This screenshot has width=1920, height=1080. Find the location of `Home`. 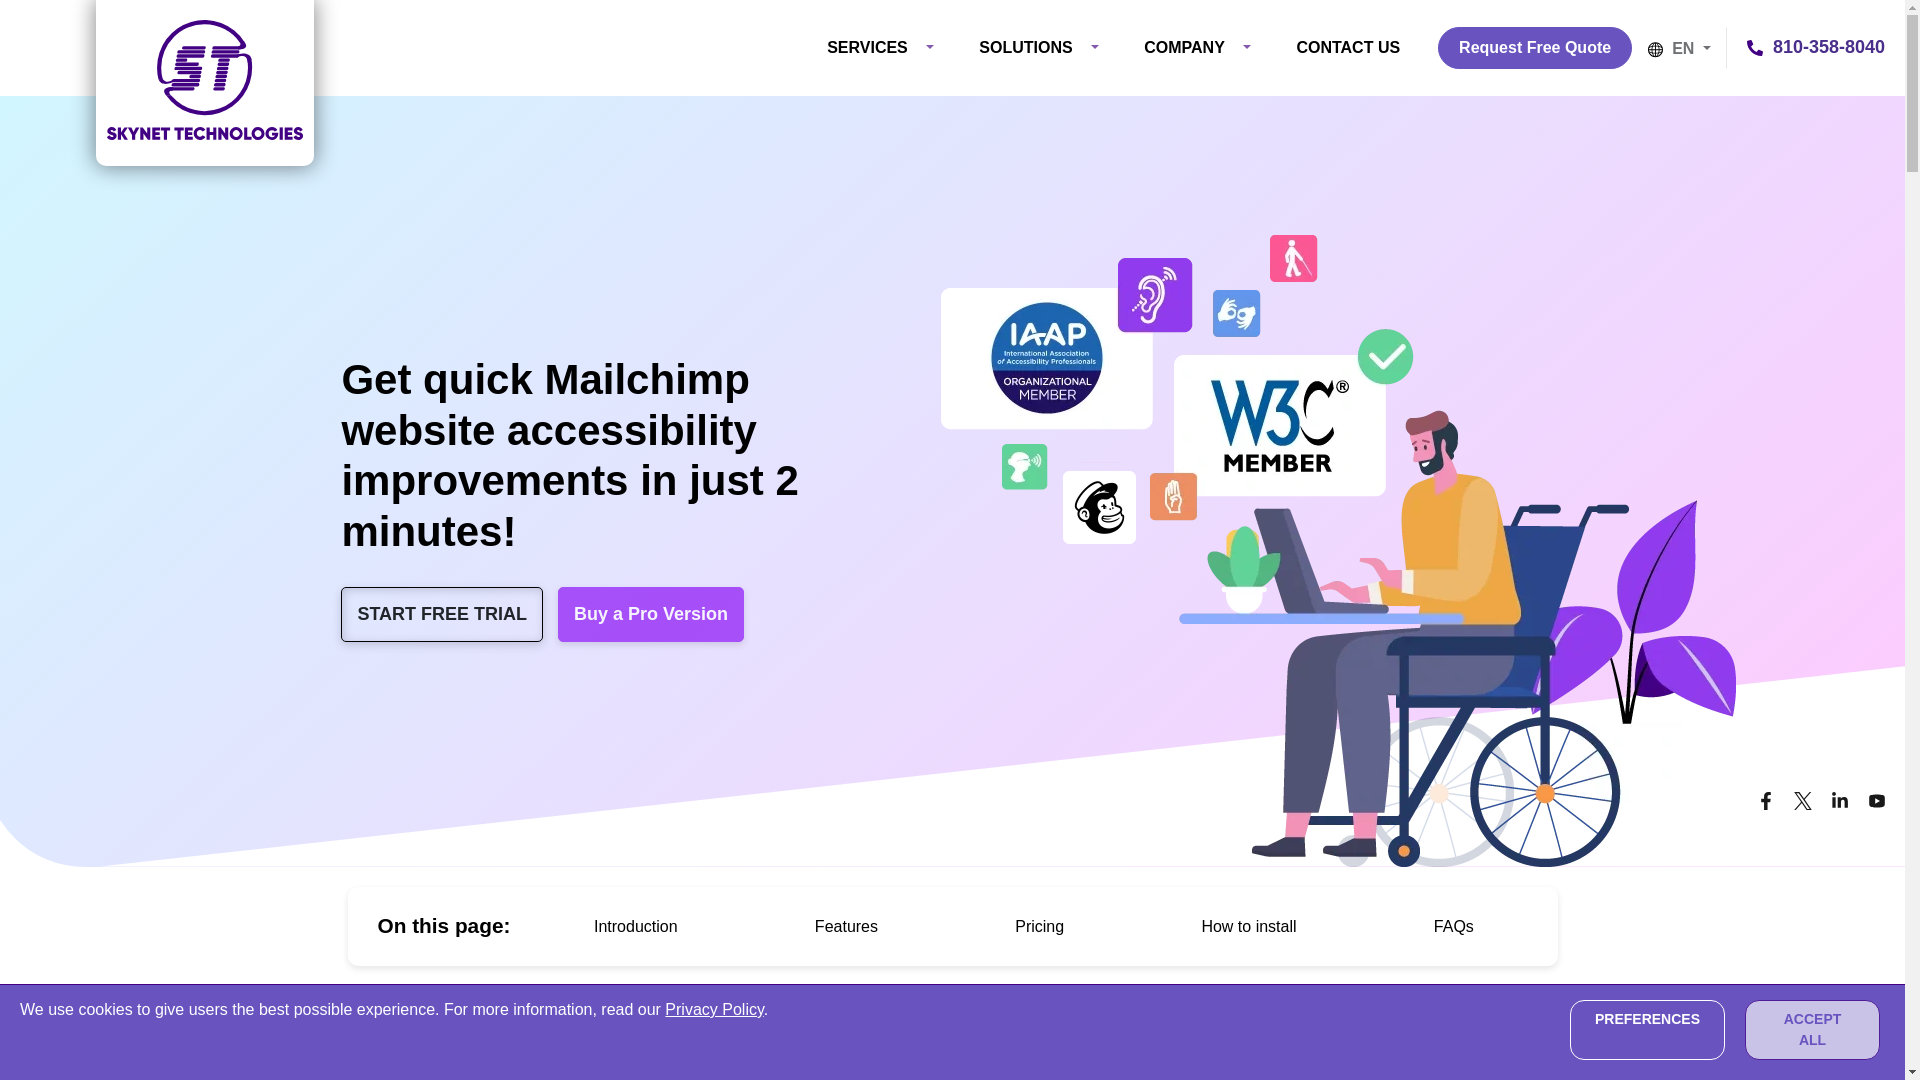

Home is located at coordinates (205, 83).